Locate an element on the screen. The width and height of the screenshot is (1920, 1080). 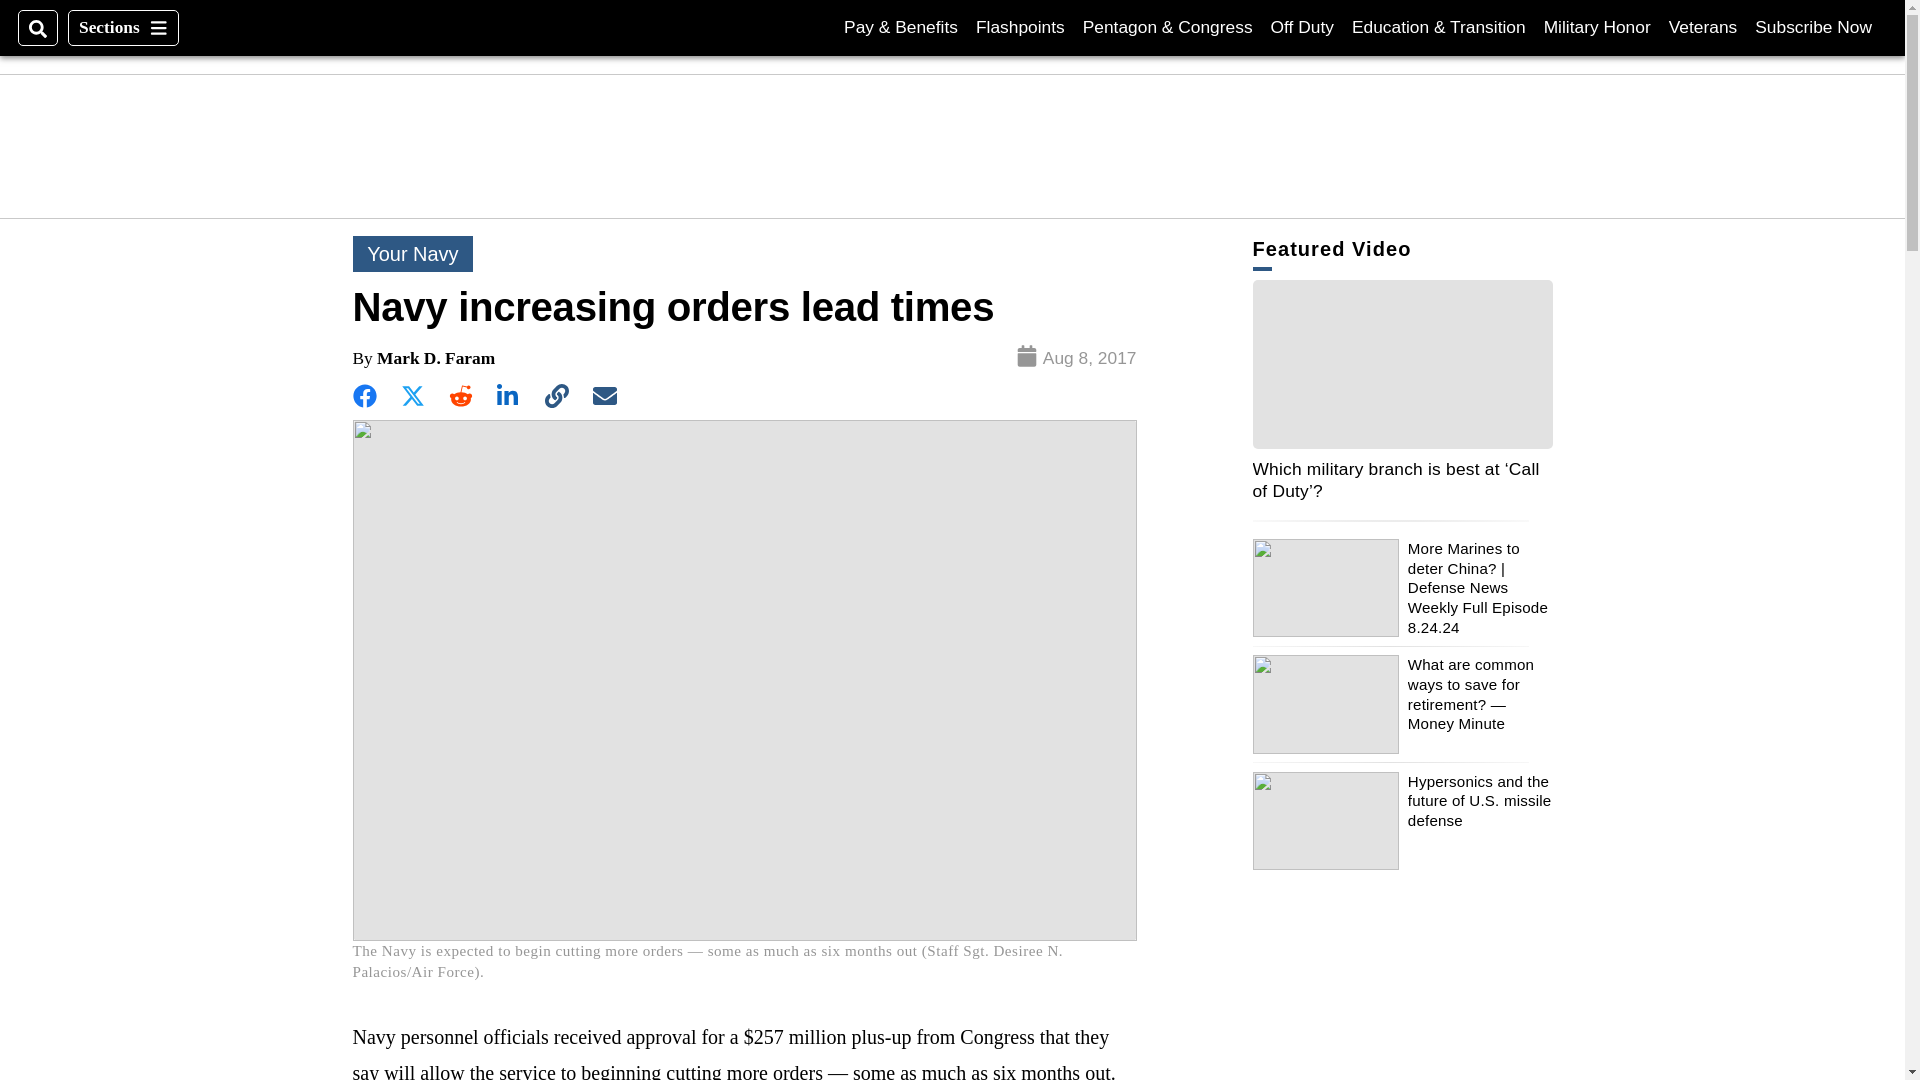
Sections is located at coordinates (1813, 27).